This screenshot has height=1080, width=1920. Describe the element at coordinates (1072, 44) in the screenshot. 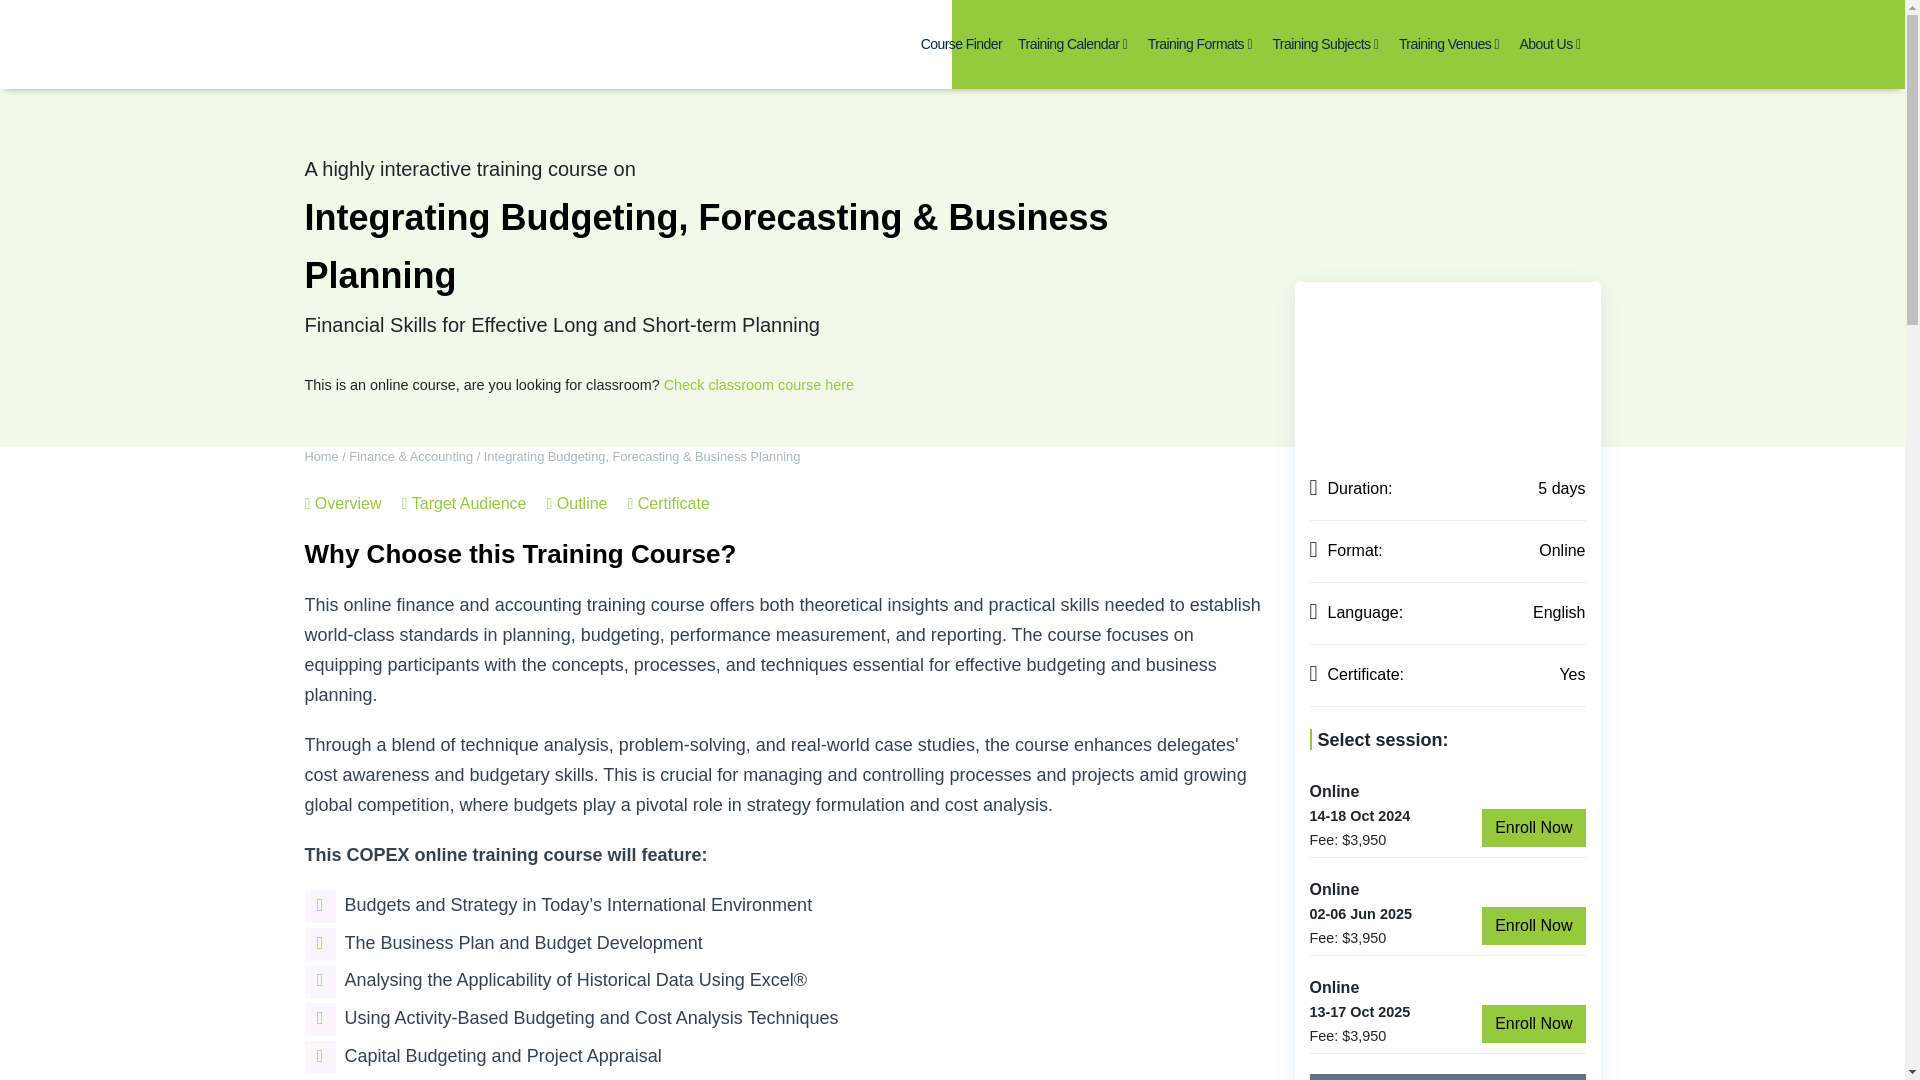

I see `Training Calendar` at that location.